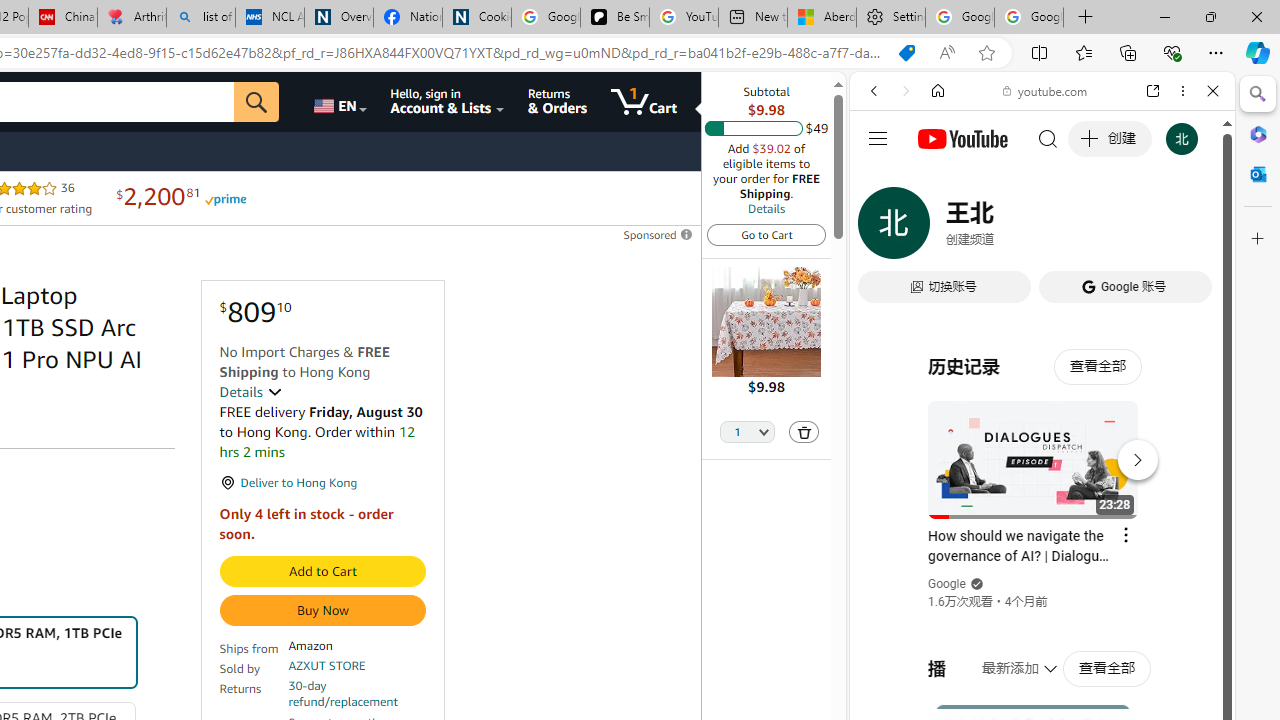 The image size is (1280, 720). Describe the element at coordinates (644, 102) in the screenshot. I see `1 item in cart` at that location.